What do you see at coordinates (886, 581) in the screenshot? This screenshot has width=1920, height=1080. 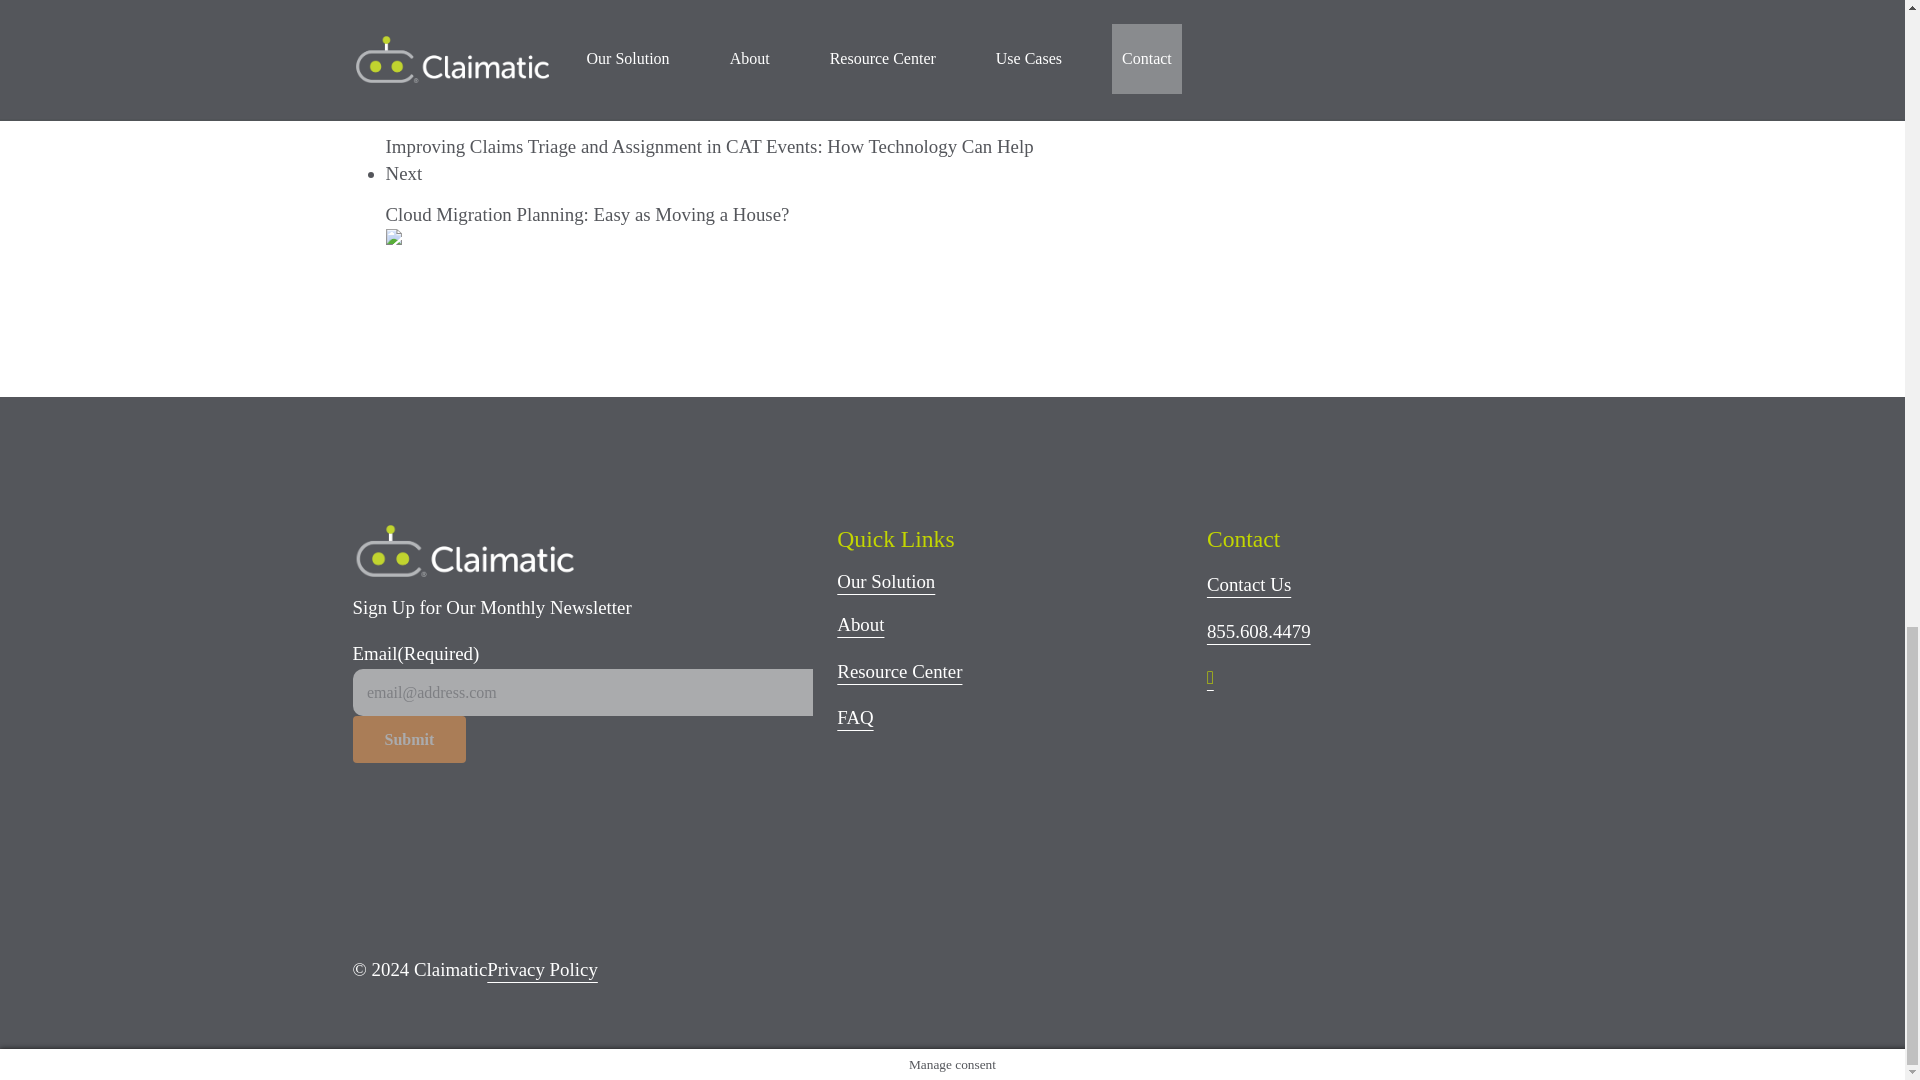 I see `Our Solution` at bounding box center [886, 581].